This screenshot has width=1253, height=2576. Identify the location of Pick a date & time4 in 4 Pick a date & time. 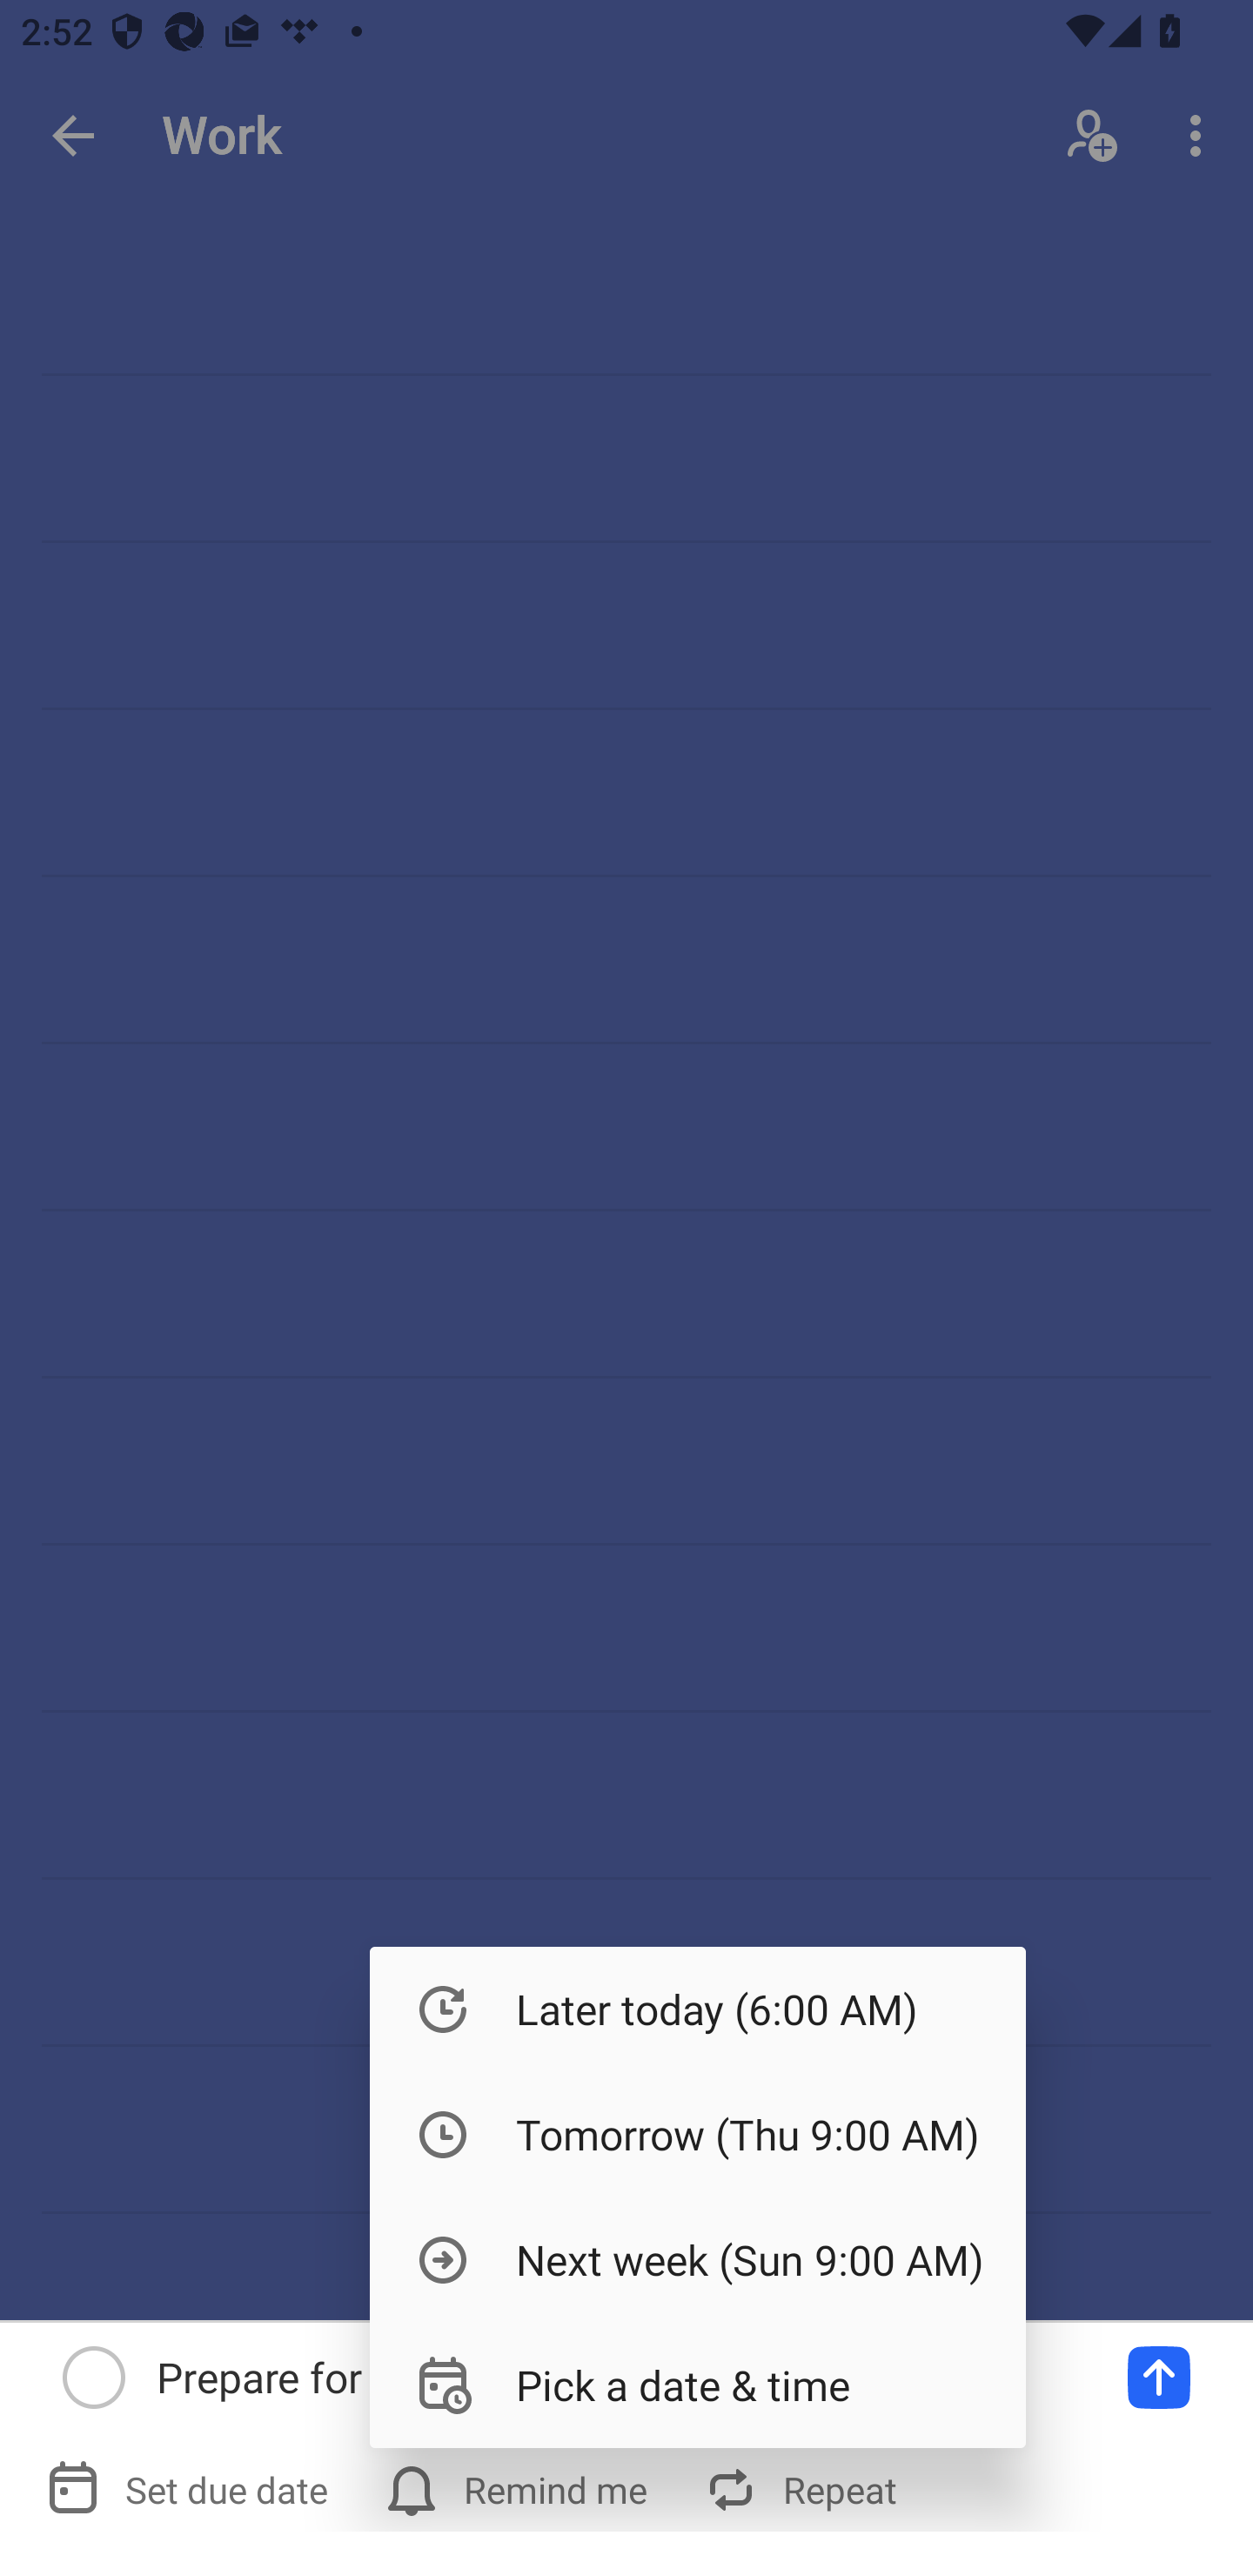
(698, 2385).